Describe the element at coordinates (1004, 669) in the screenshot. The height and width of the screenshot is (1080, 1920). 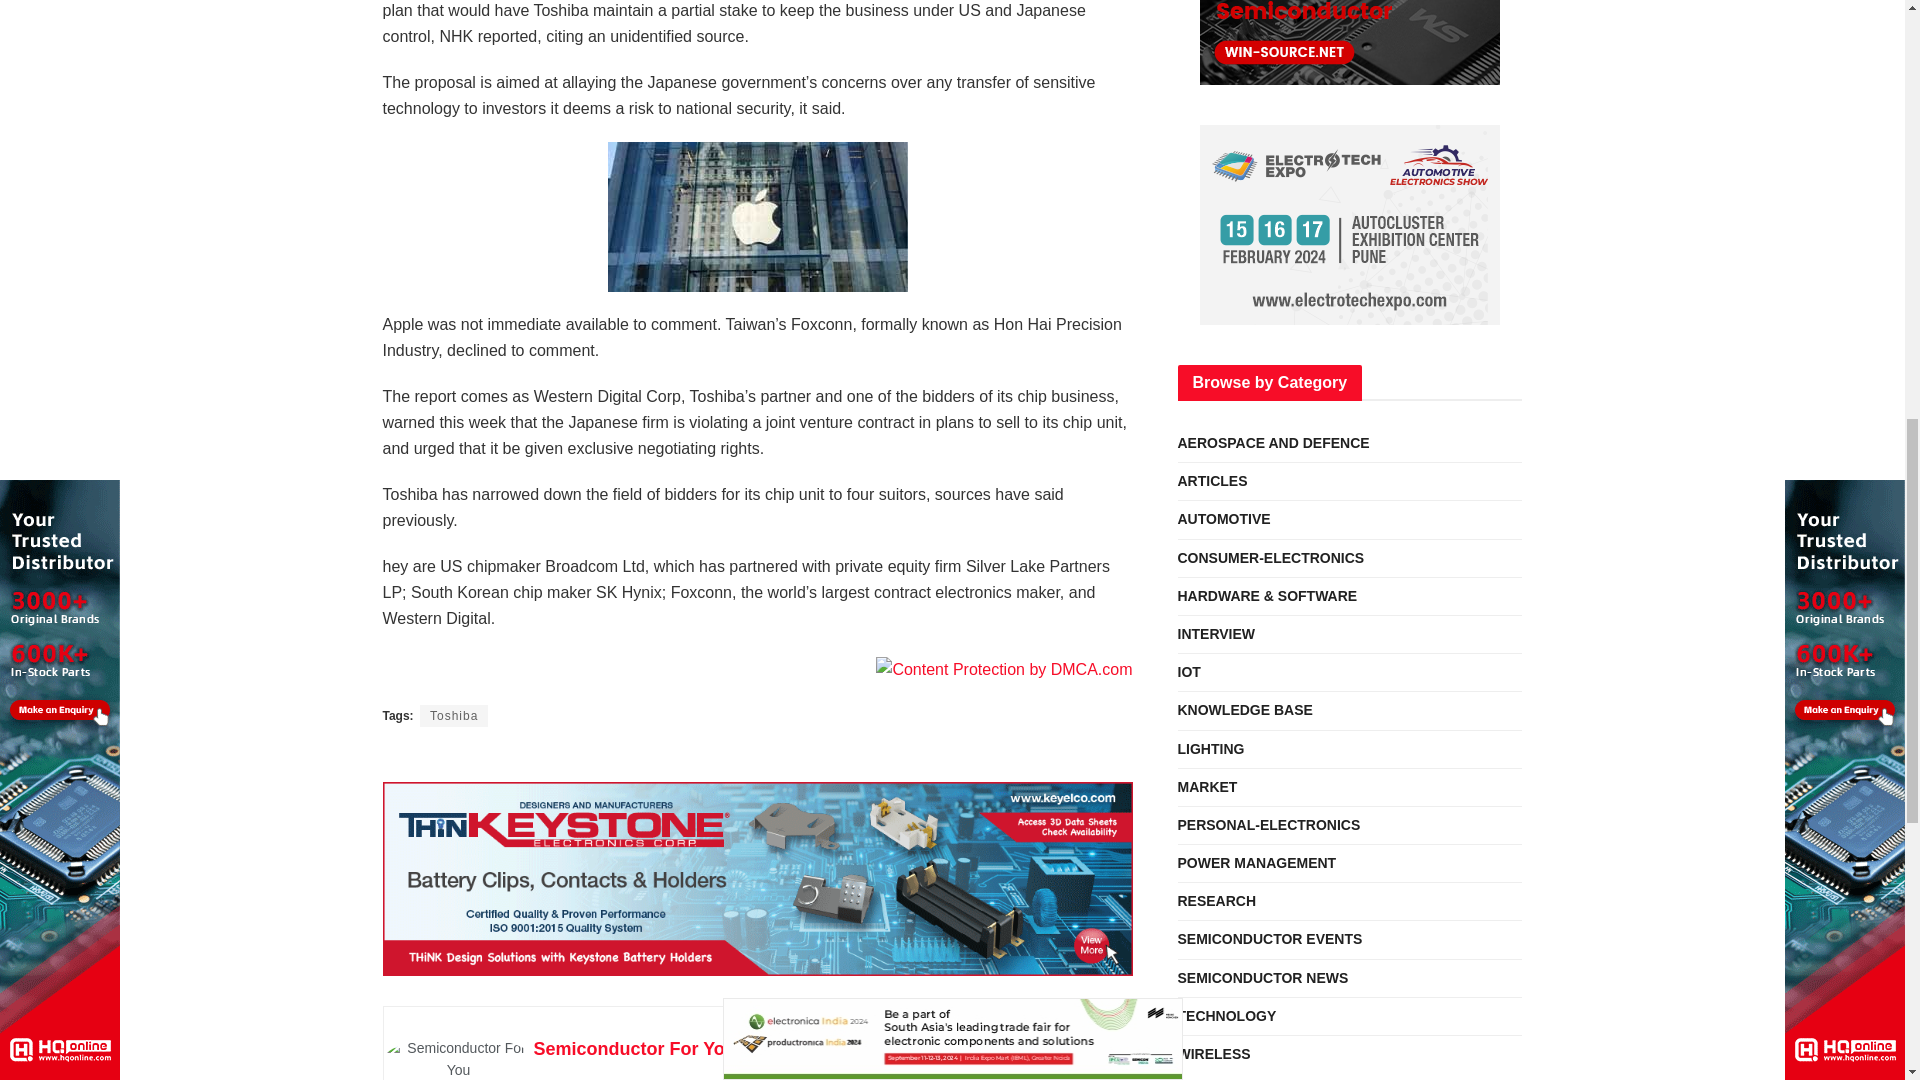
I see `Content Protection by DMCA.com` at that location.